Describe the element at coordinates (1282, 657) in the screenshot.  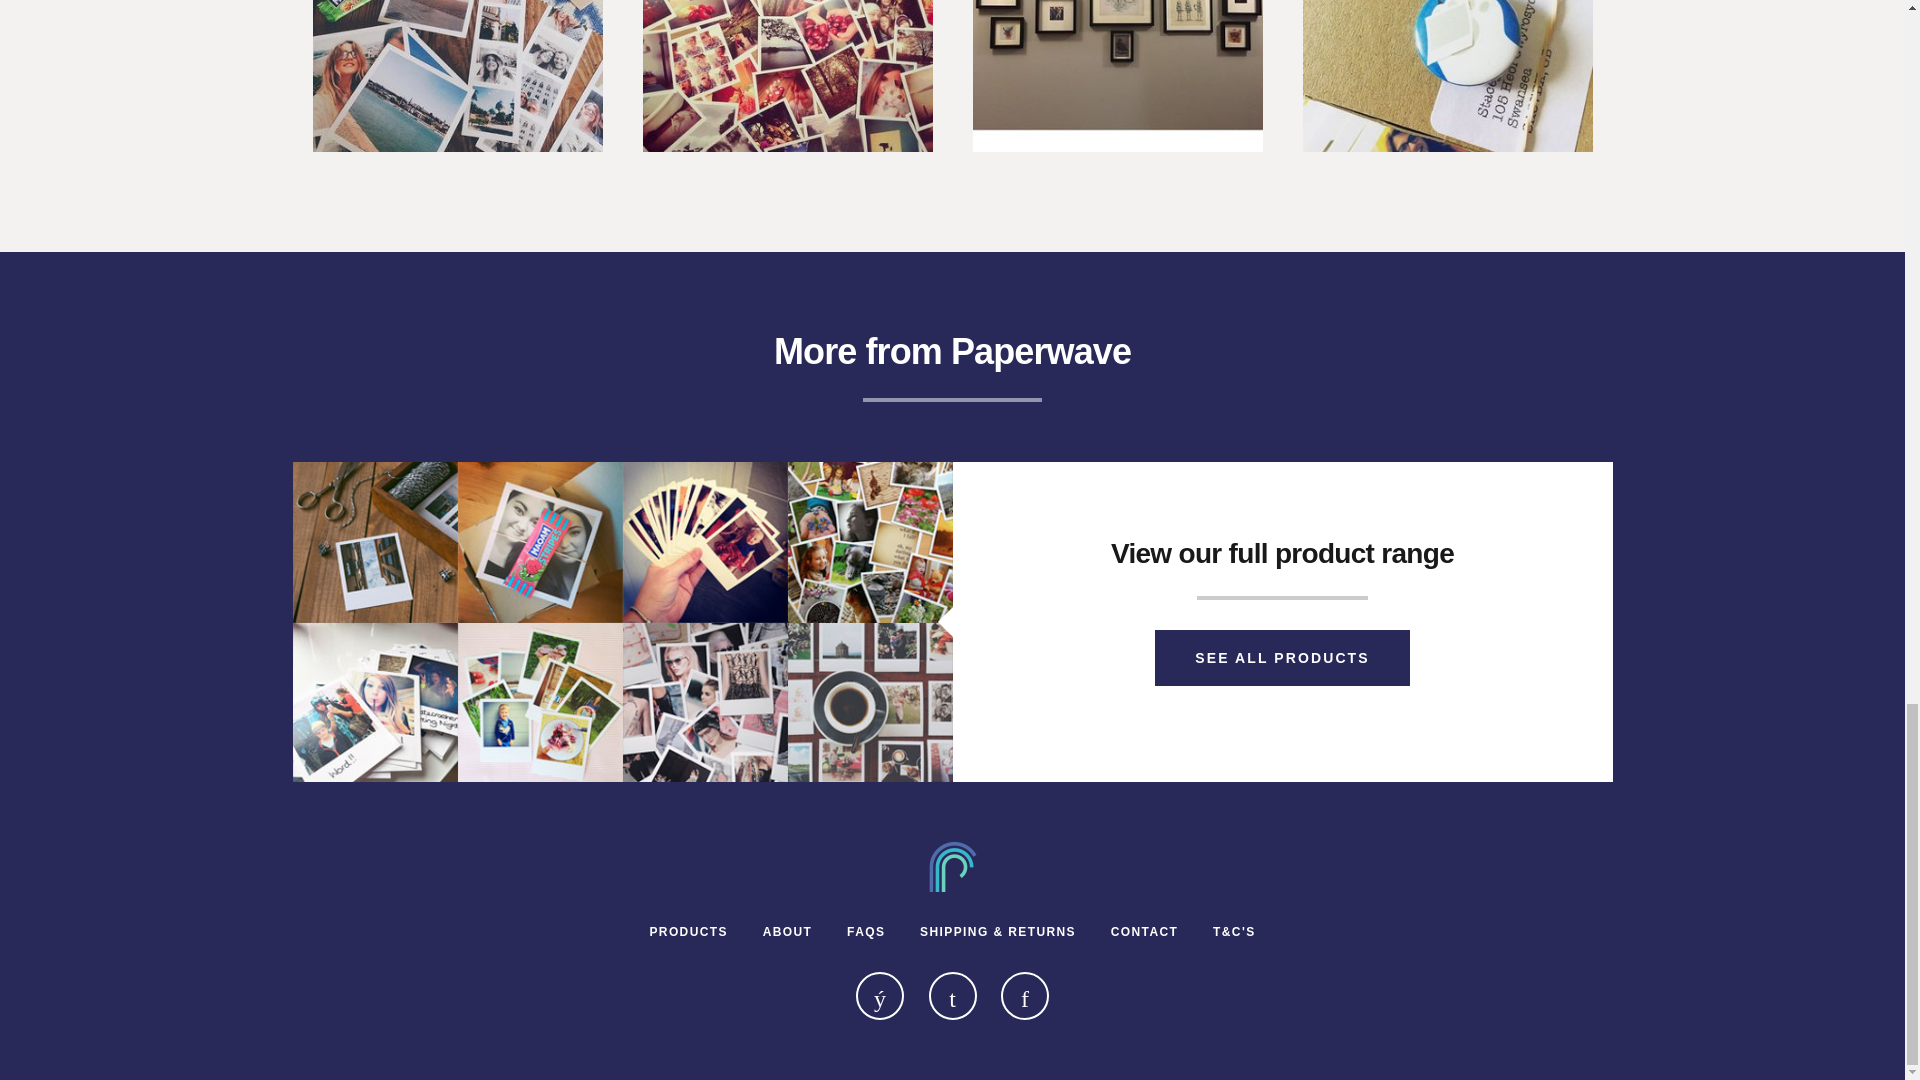
I see `SEE ALL PRODUCTS` at that location.